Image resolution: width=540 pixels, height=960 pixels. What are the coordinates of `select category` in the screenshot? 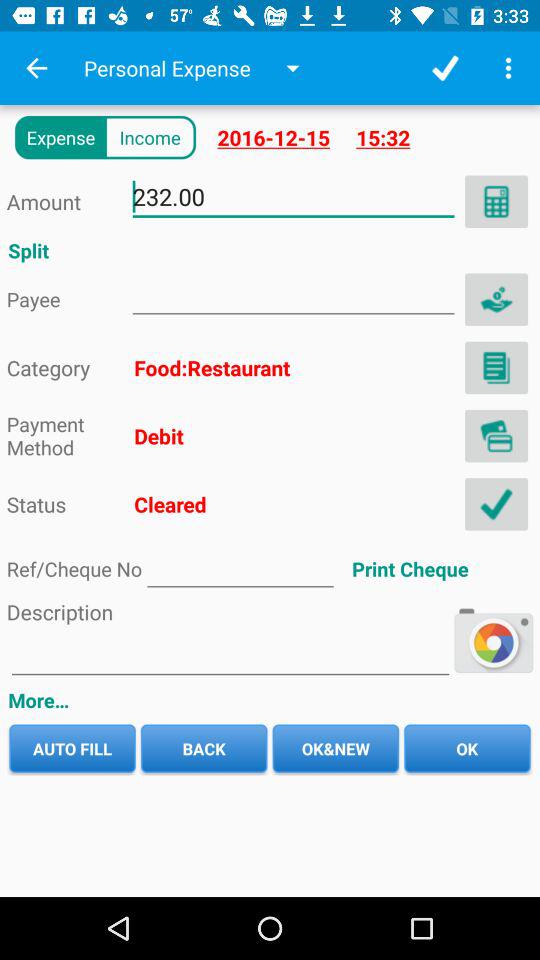 It's located at (496, 368).